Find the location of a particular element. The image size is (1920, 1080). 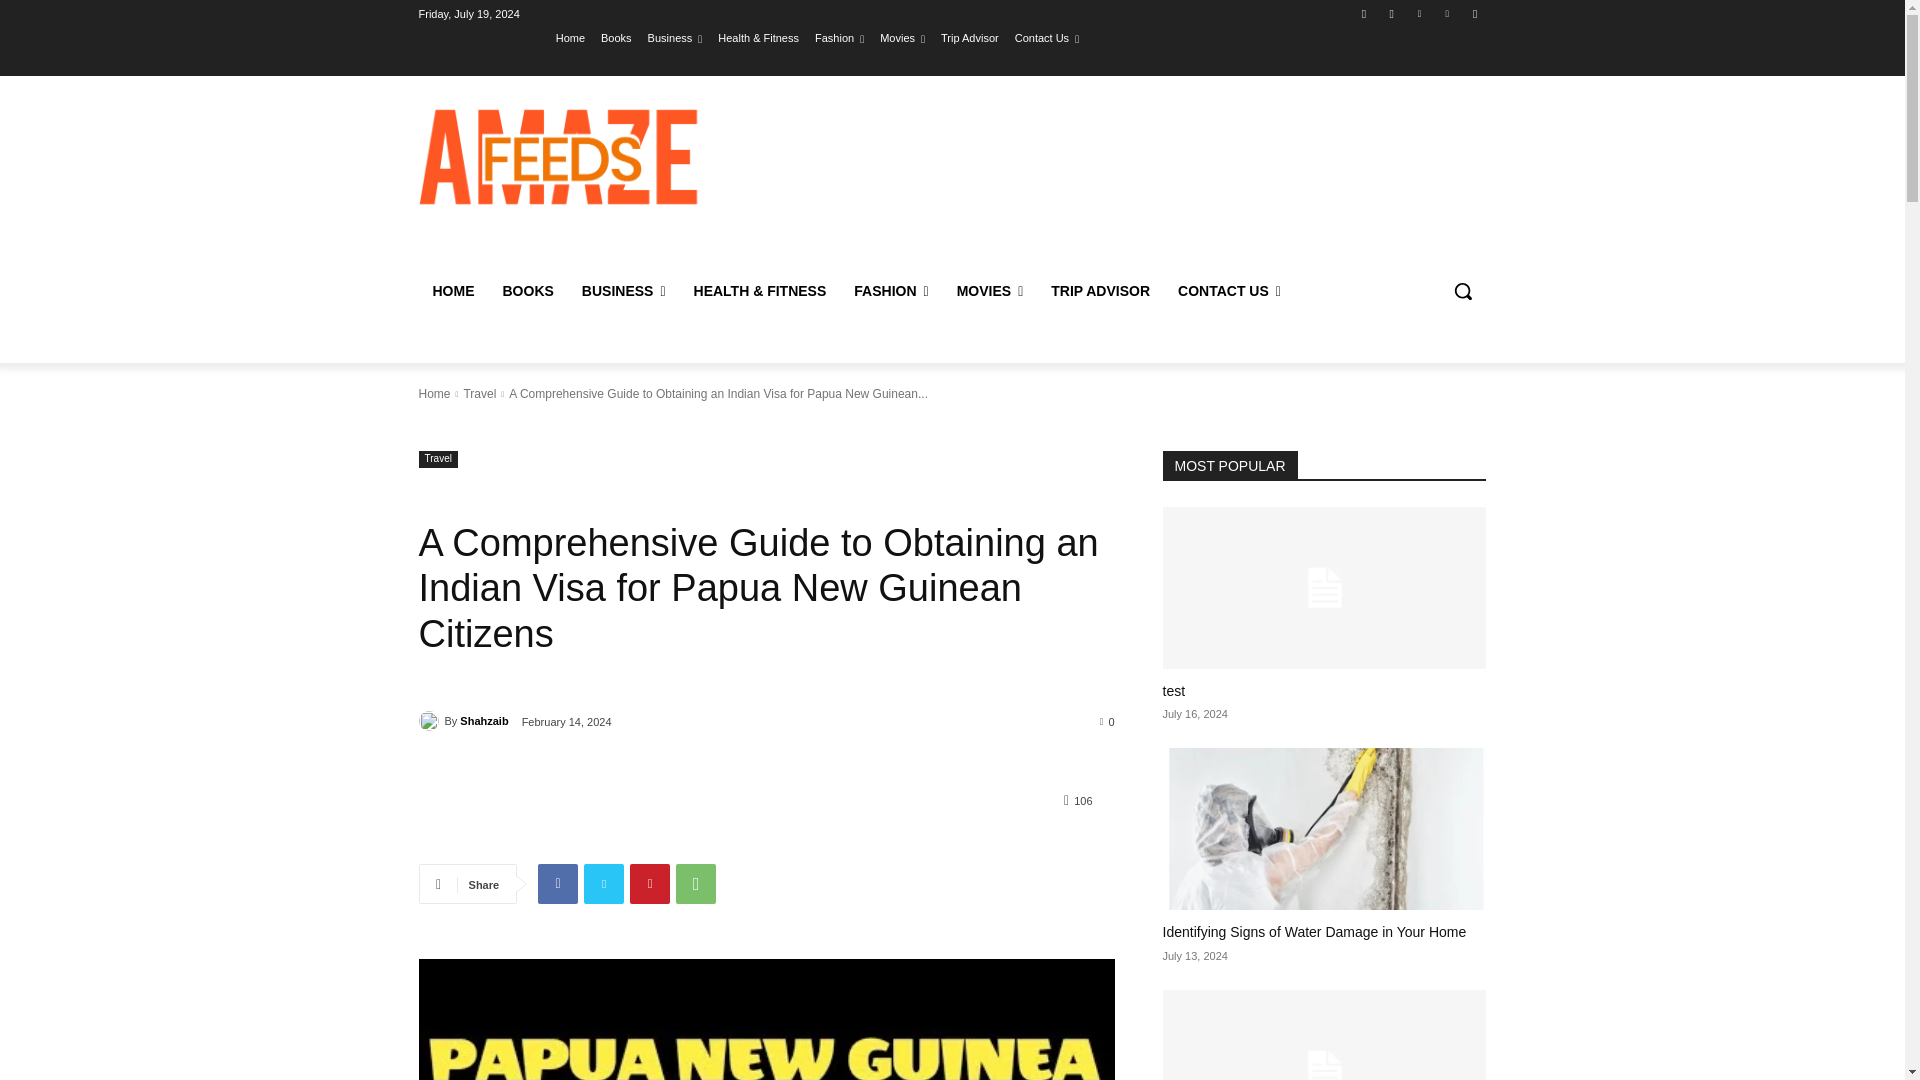

Twitter is located at coordinates (1418, 13).